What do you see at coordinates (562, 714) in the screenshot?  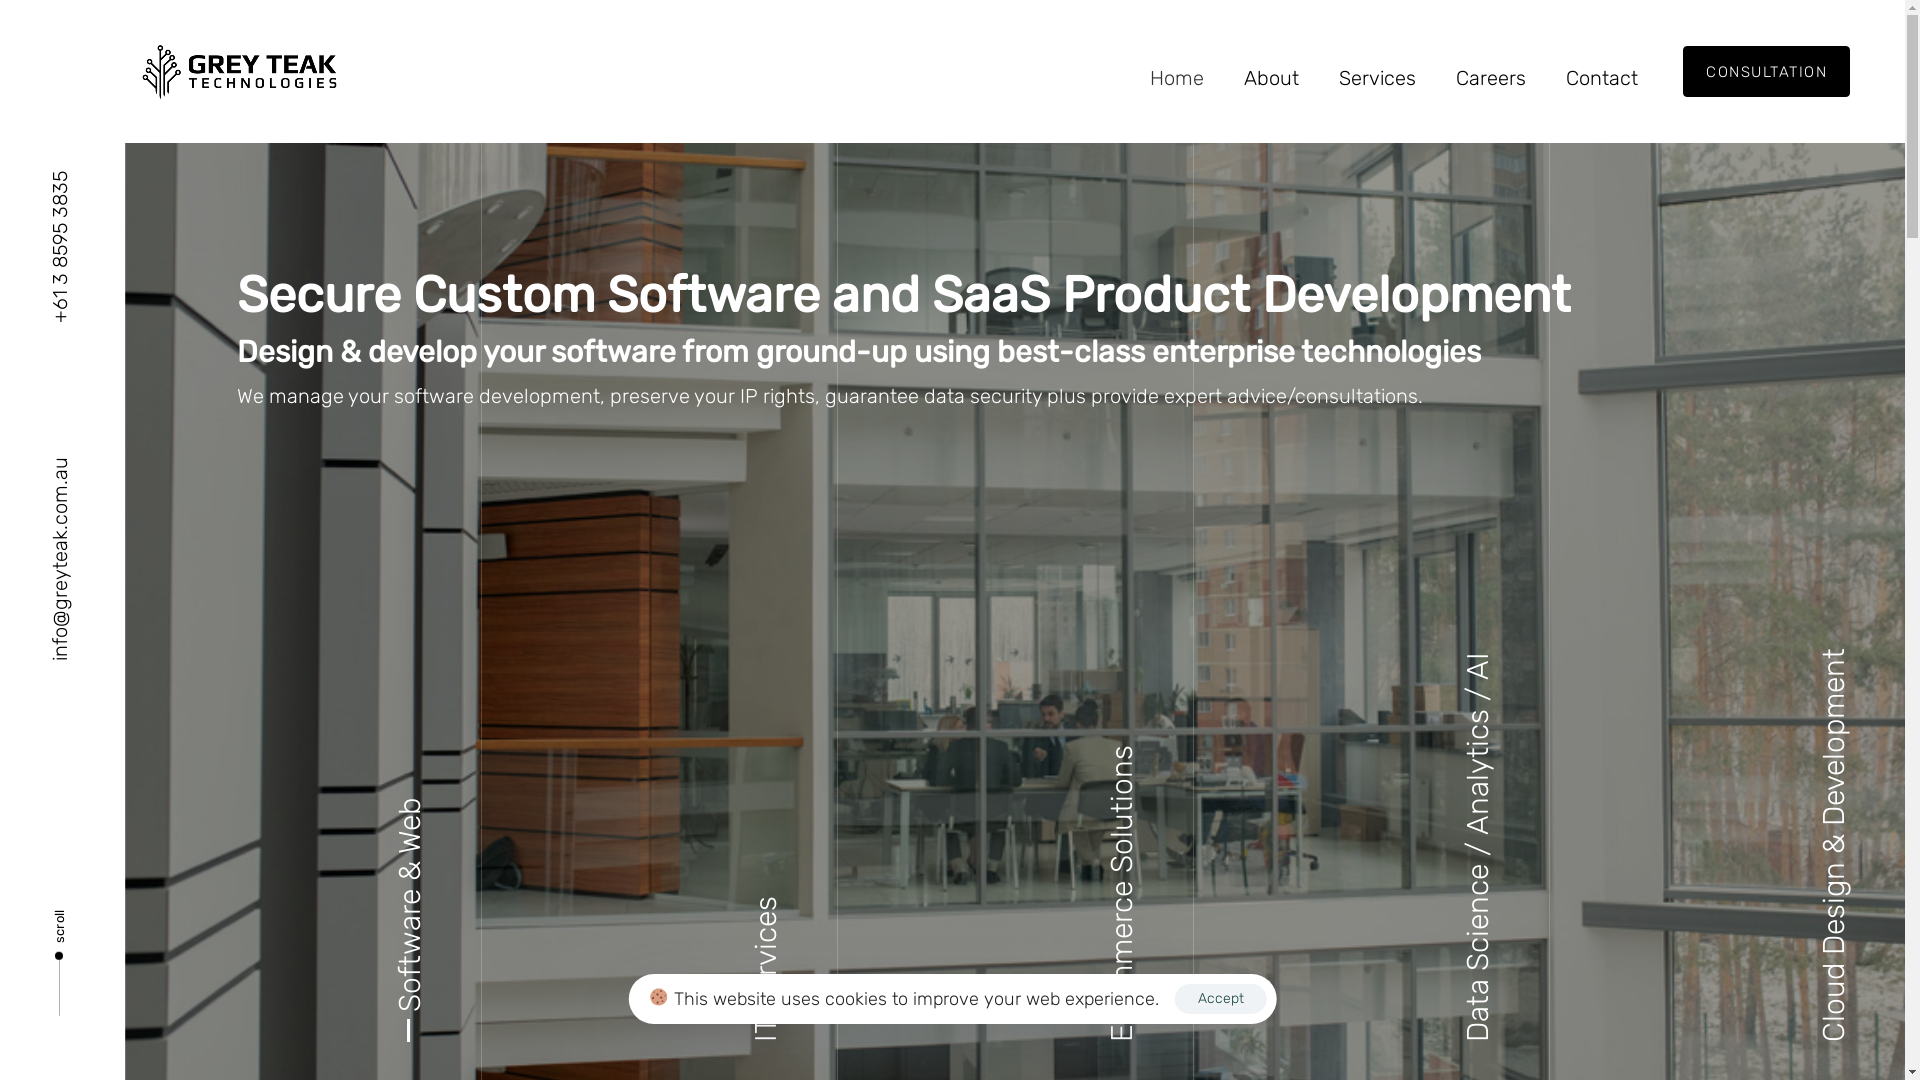 I see `About us` at bounding box center [562, 714].